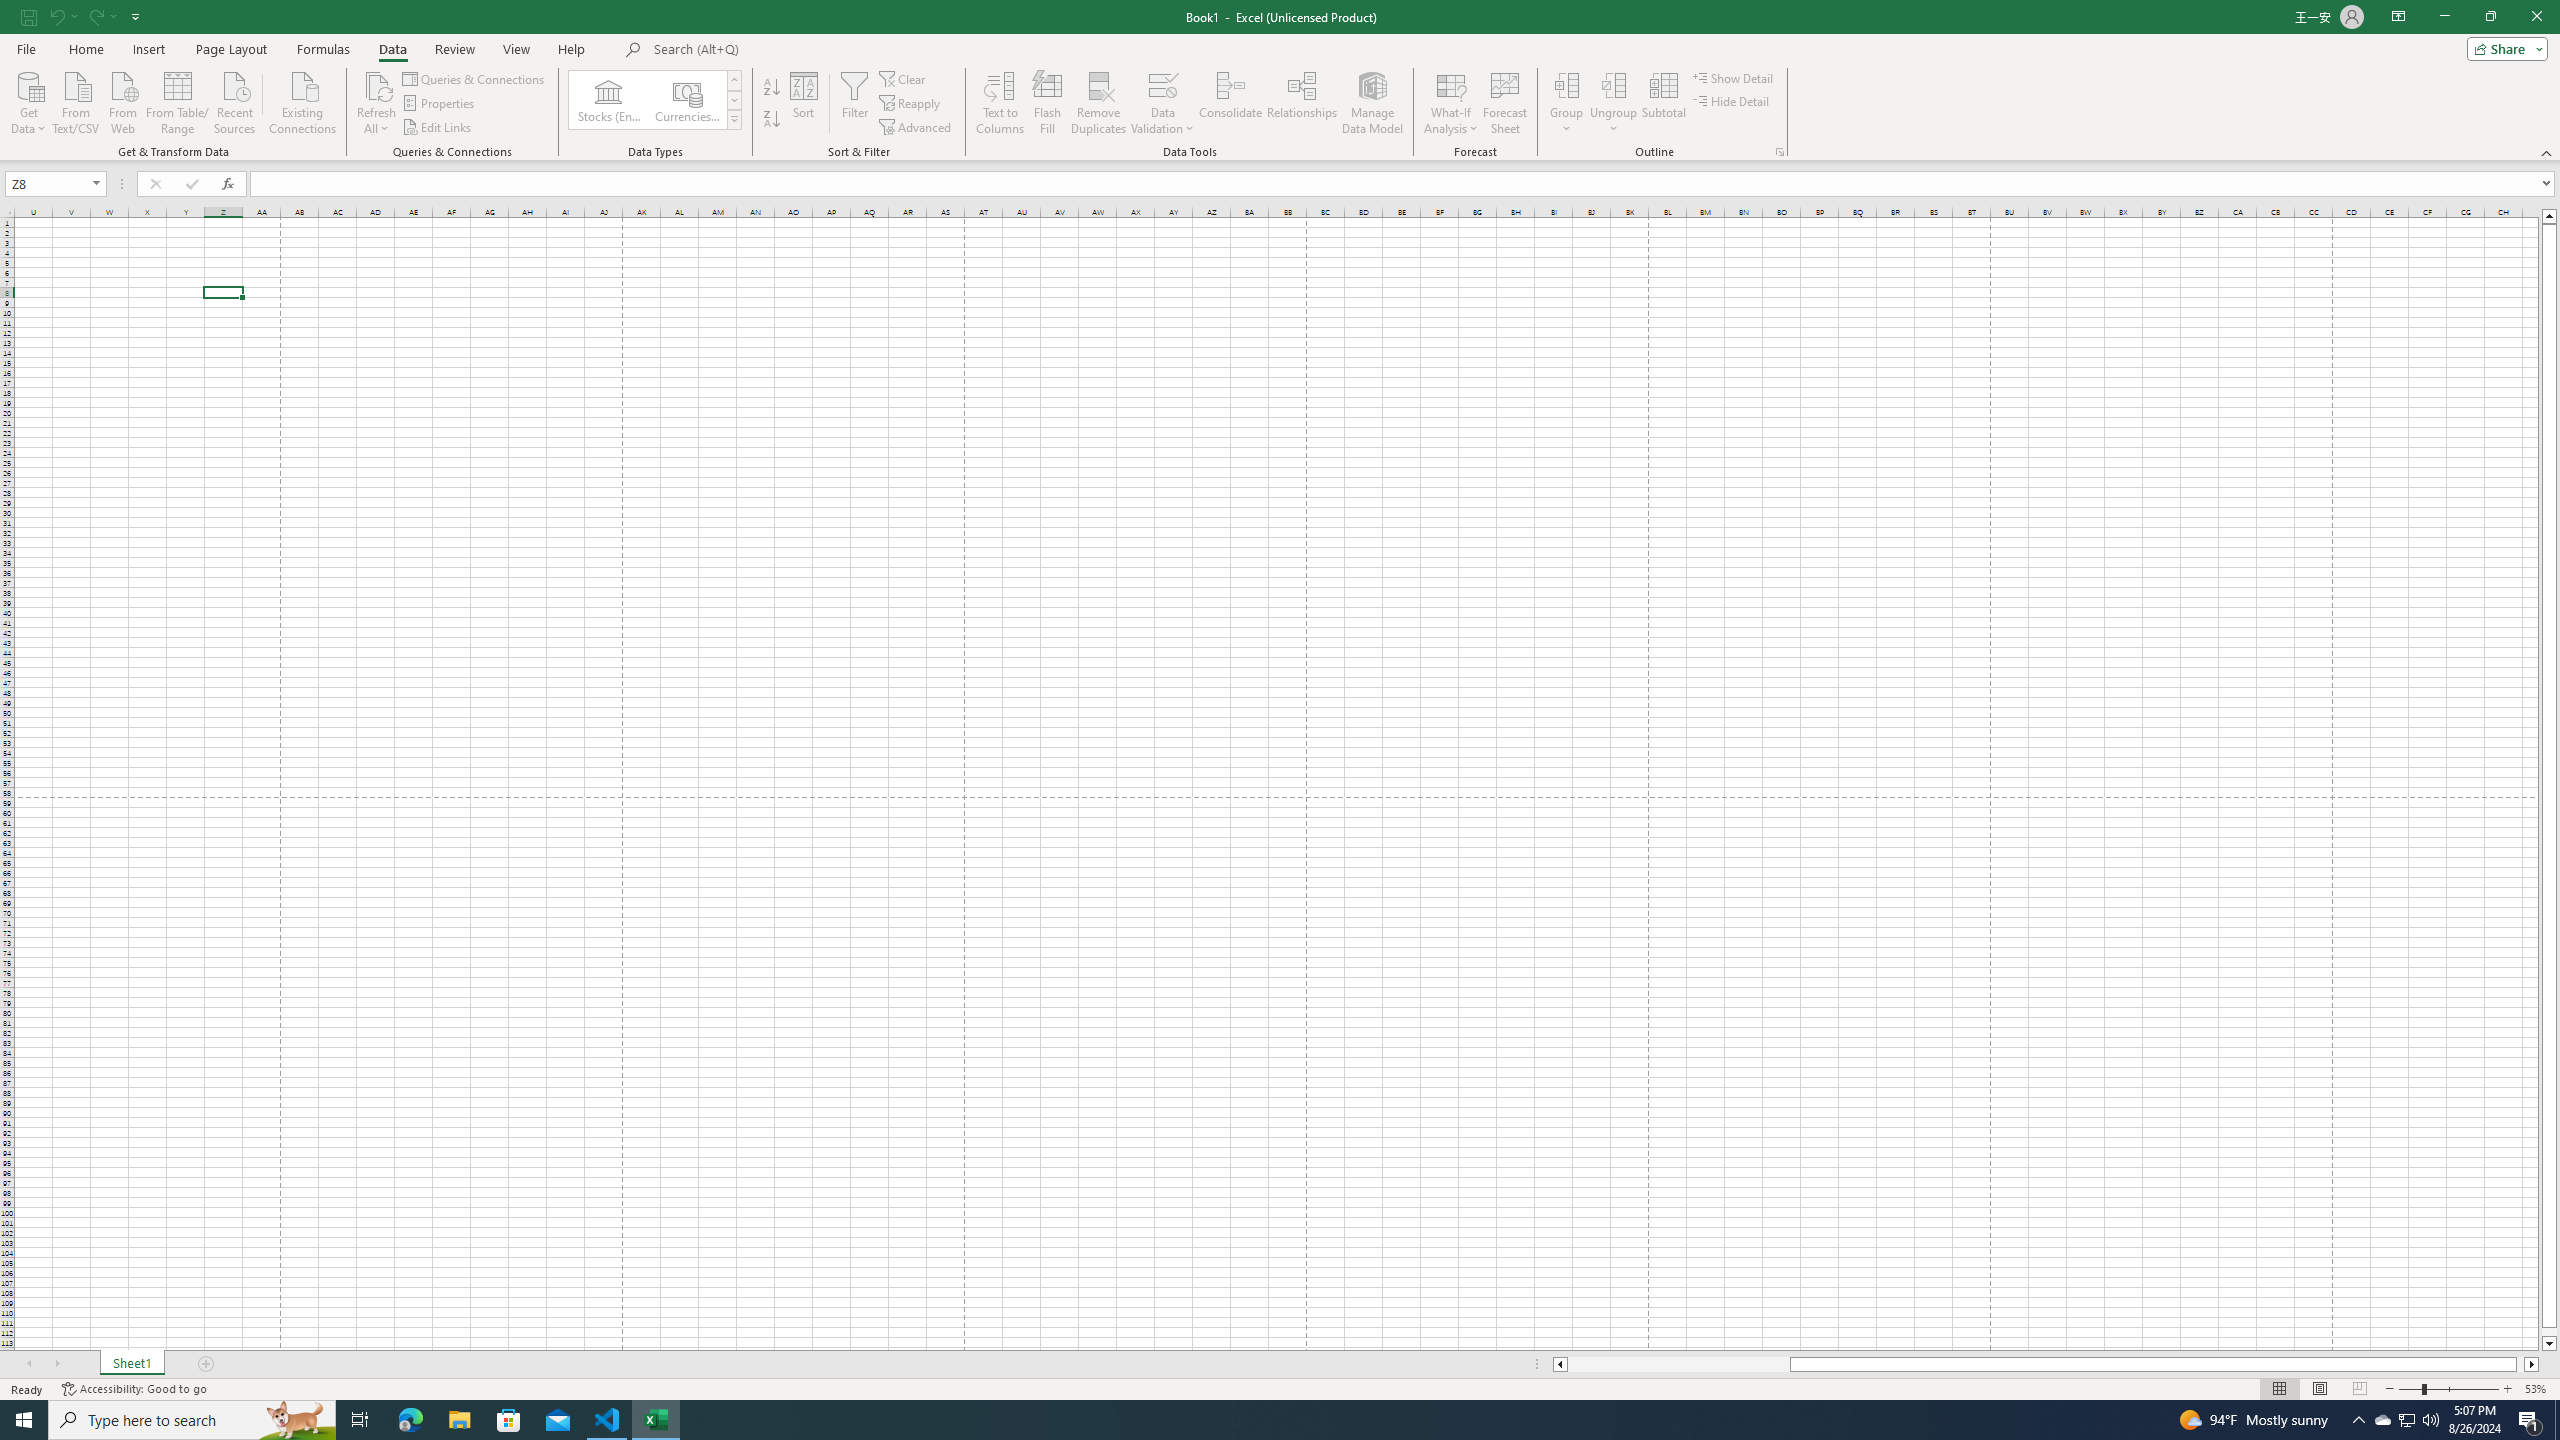 This screenshot has height=1440, width=2560. I want to click on From Table/Range, so click(178, 101).